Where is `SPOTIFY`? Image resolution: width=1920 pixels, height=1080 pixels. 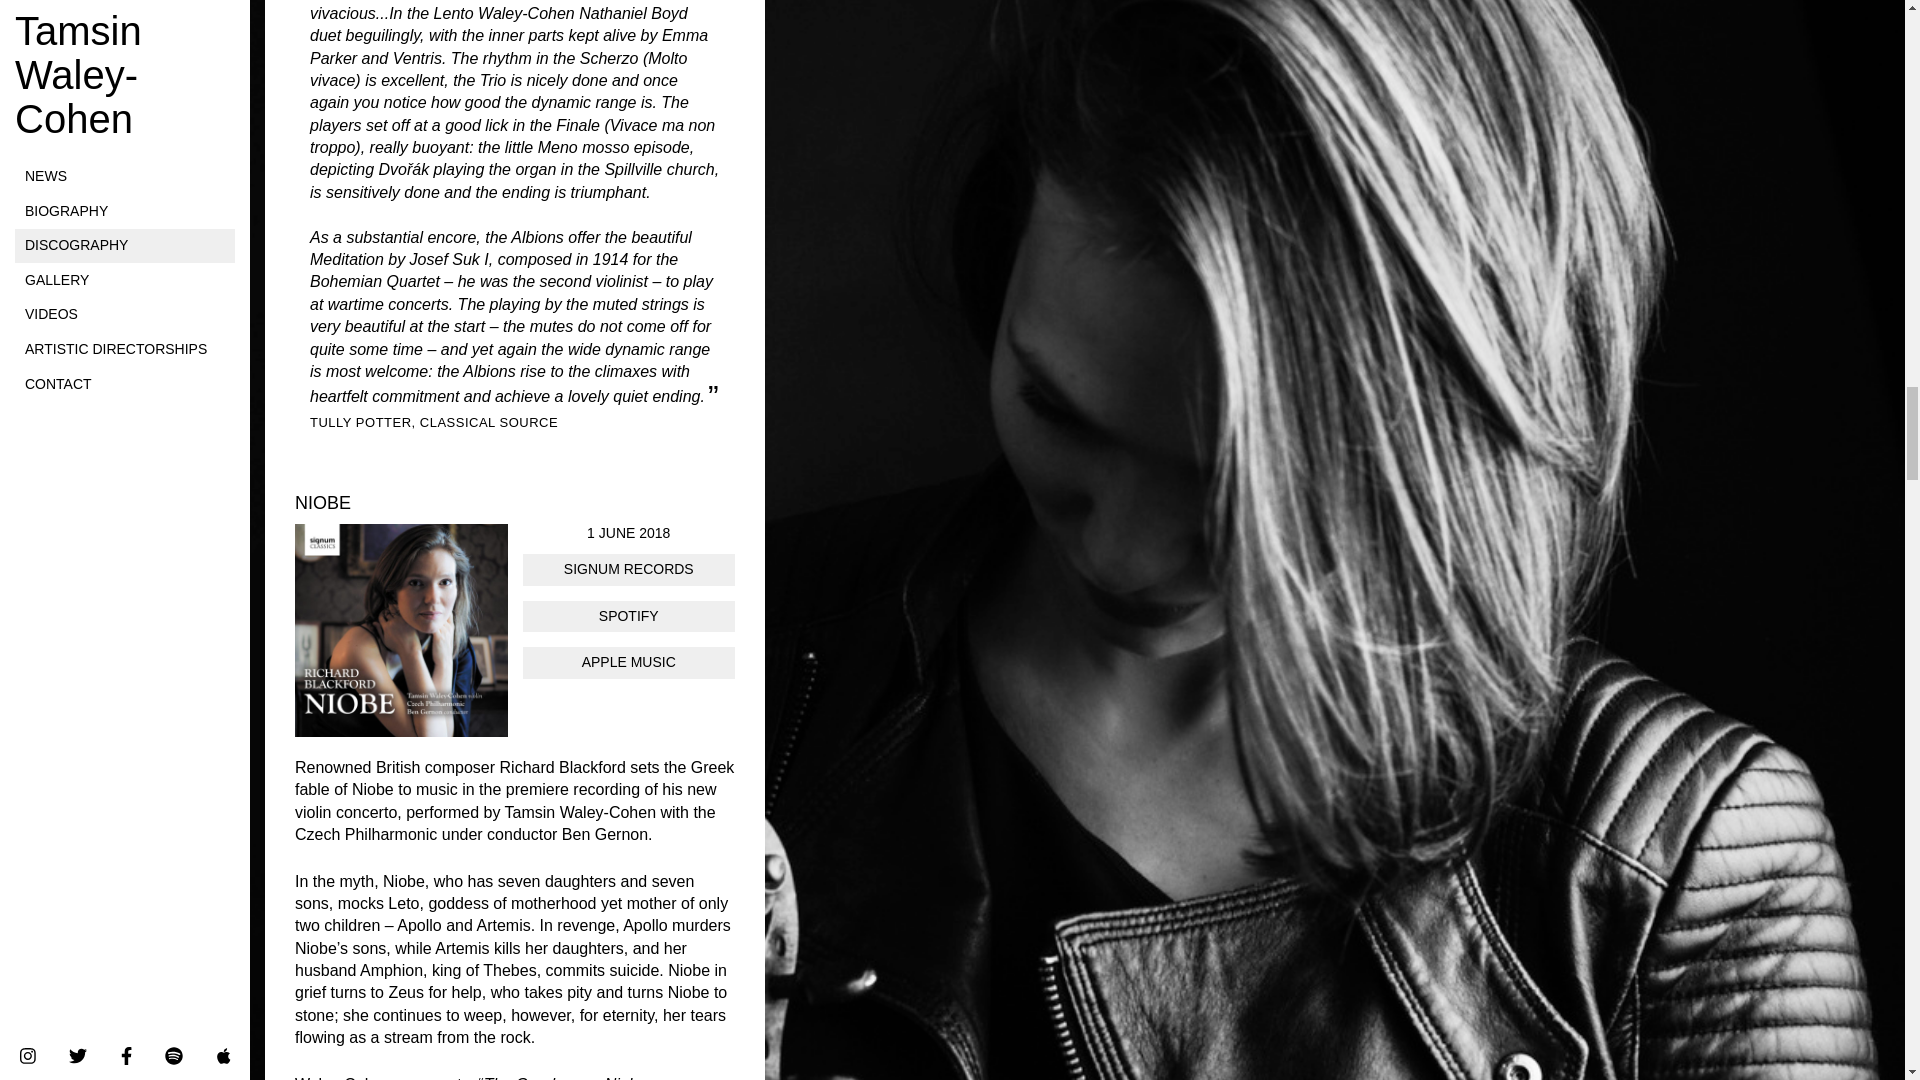 SPOTIFY is located at coordinates (628, 616).